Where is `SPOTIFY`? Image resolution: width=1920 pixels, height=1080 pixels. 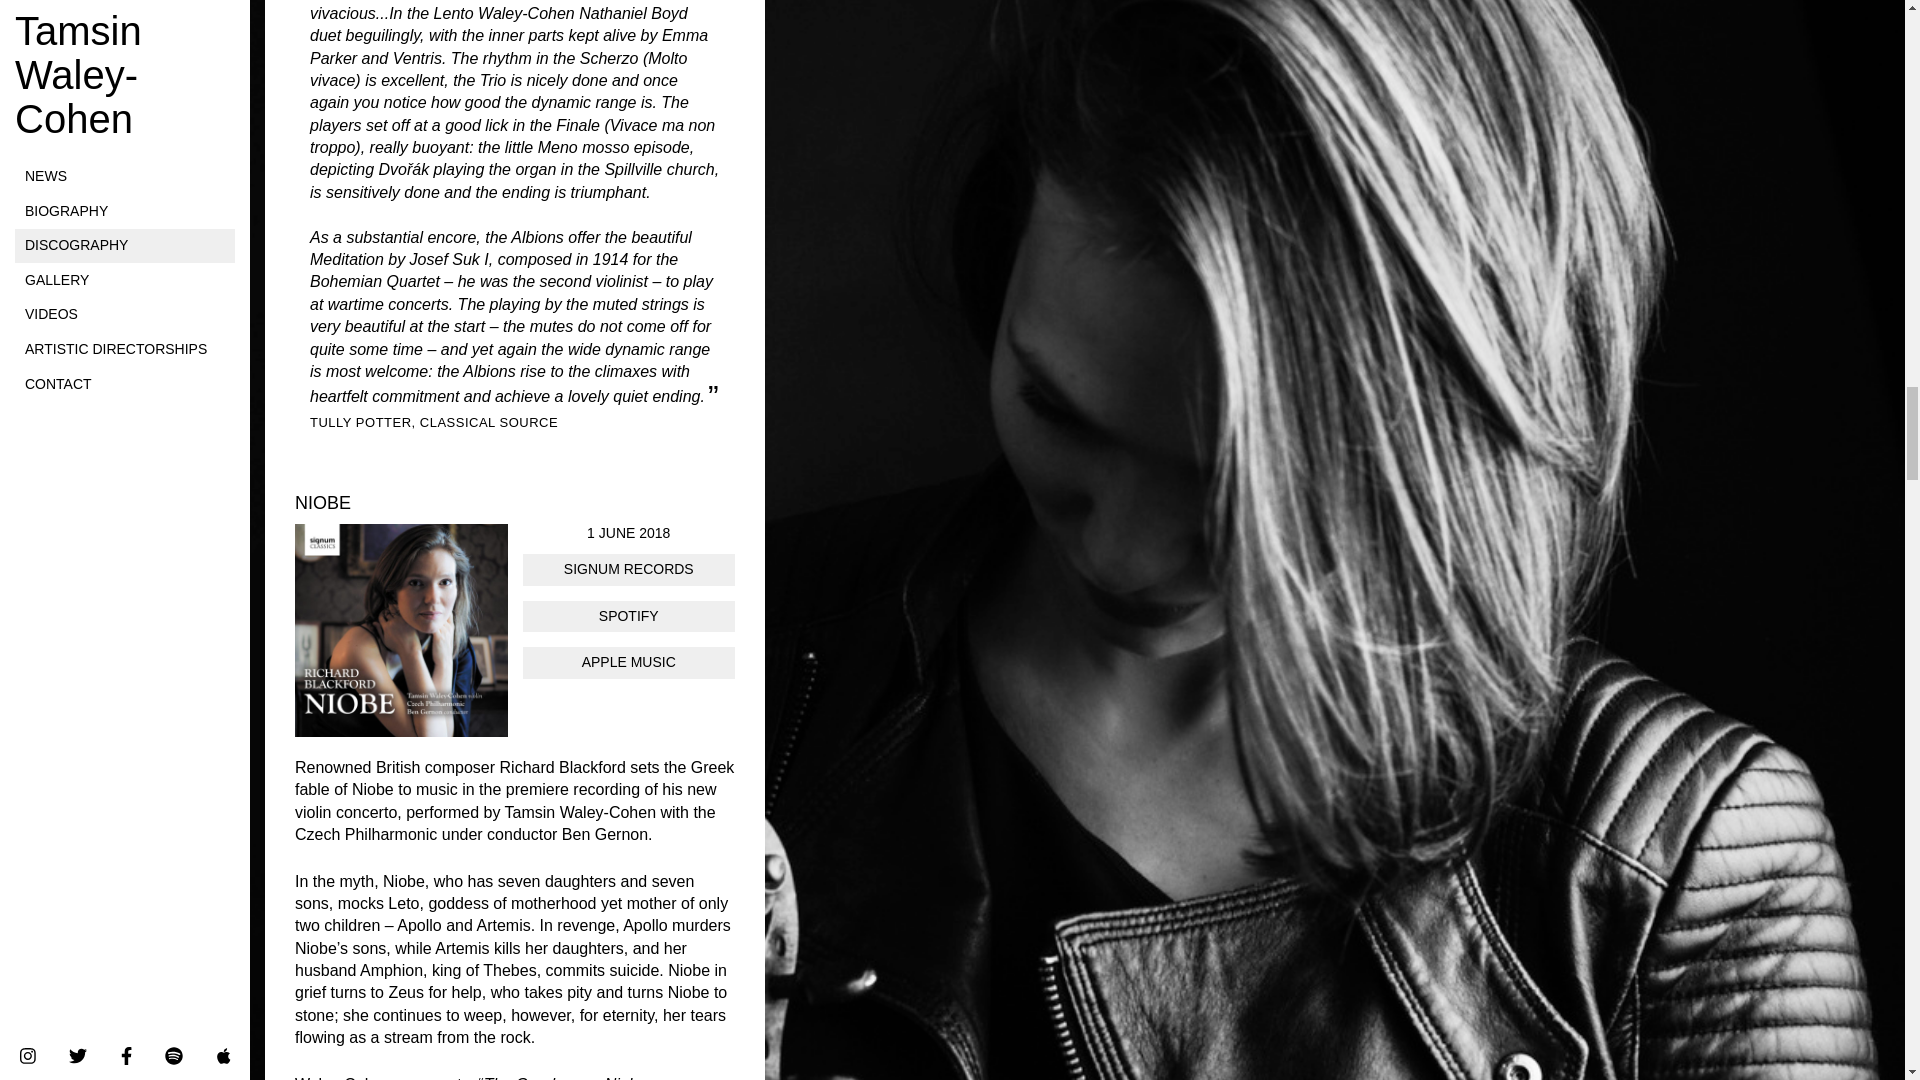 SPOTIFY is located at coordinates (628, 616).